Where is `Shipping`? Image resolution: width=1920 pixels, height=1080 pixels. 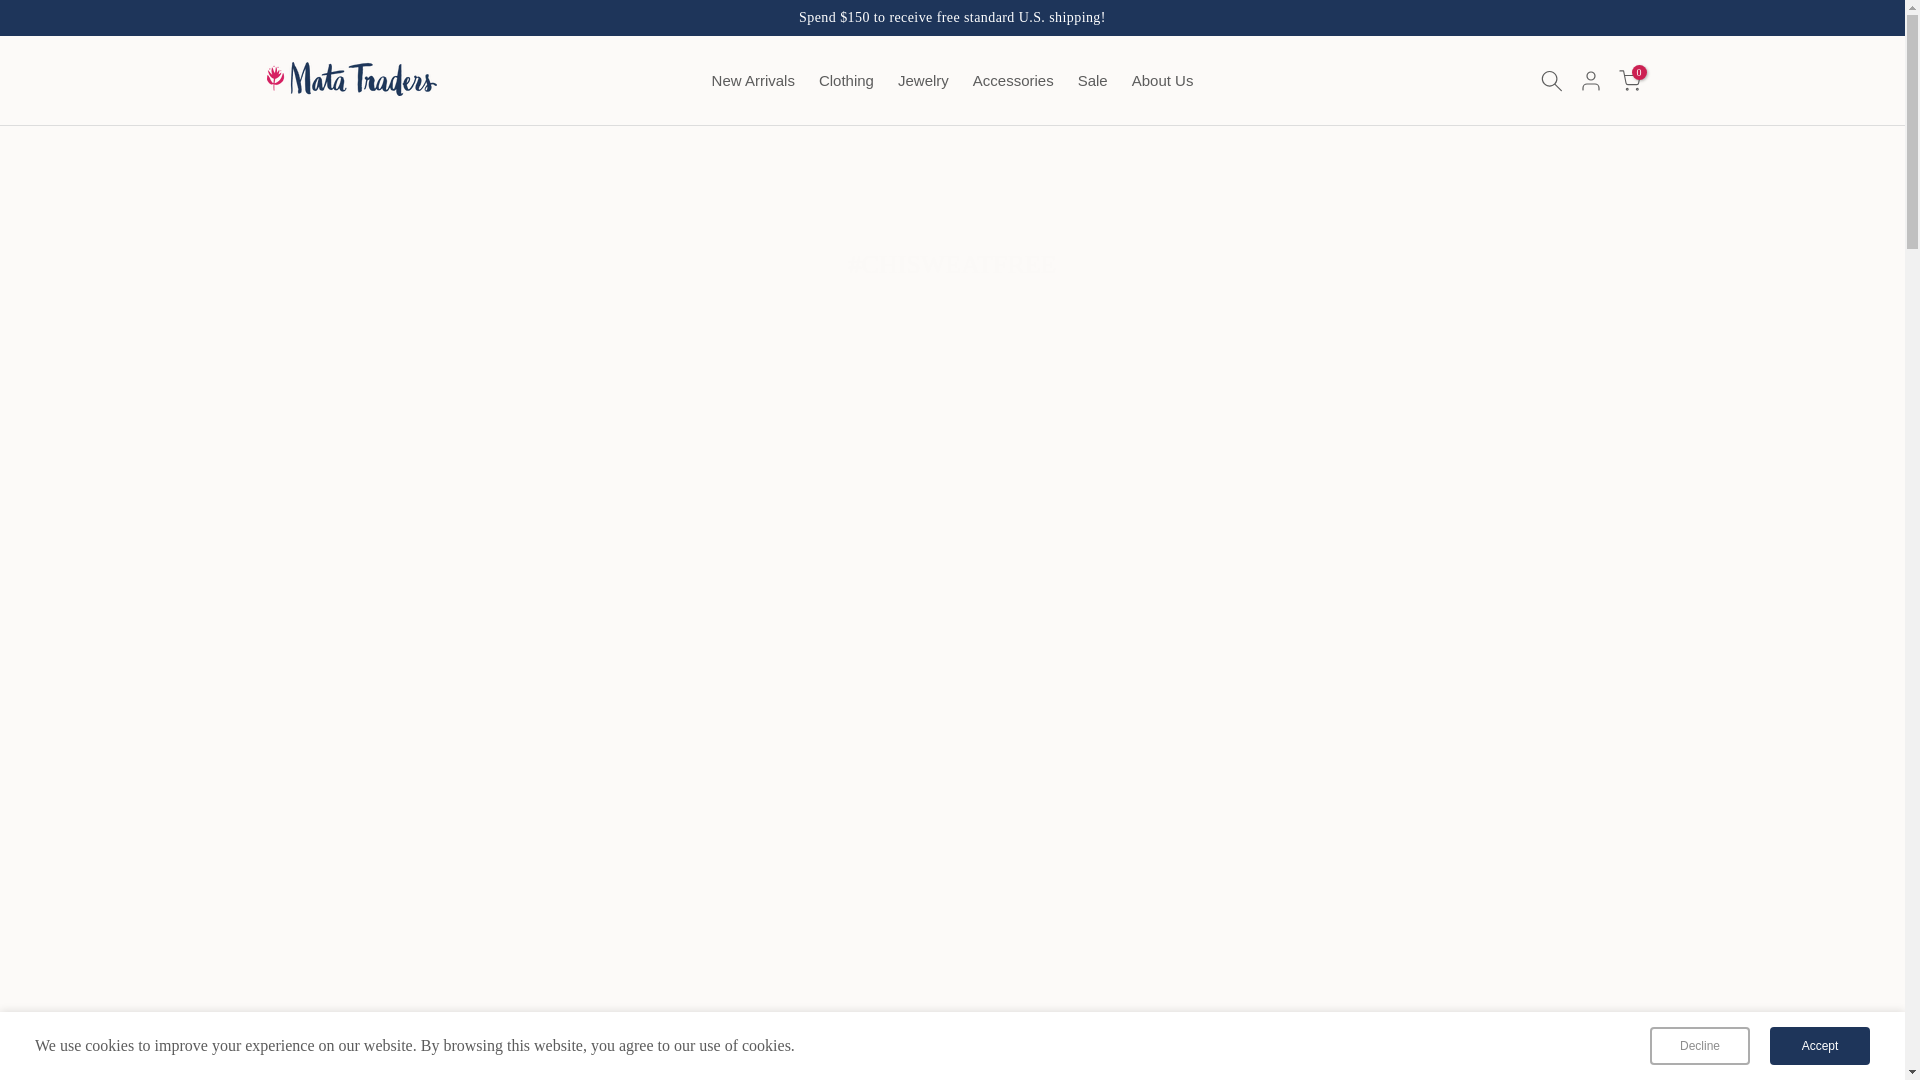
Shipping is located at coordinates (952, 16).